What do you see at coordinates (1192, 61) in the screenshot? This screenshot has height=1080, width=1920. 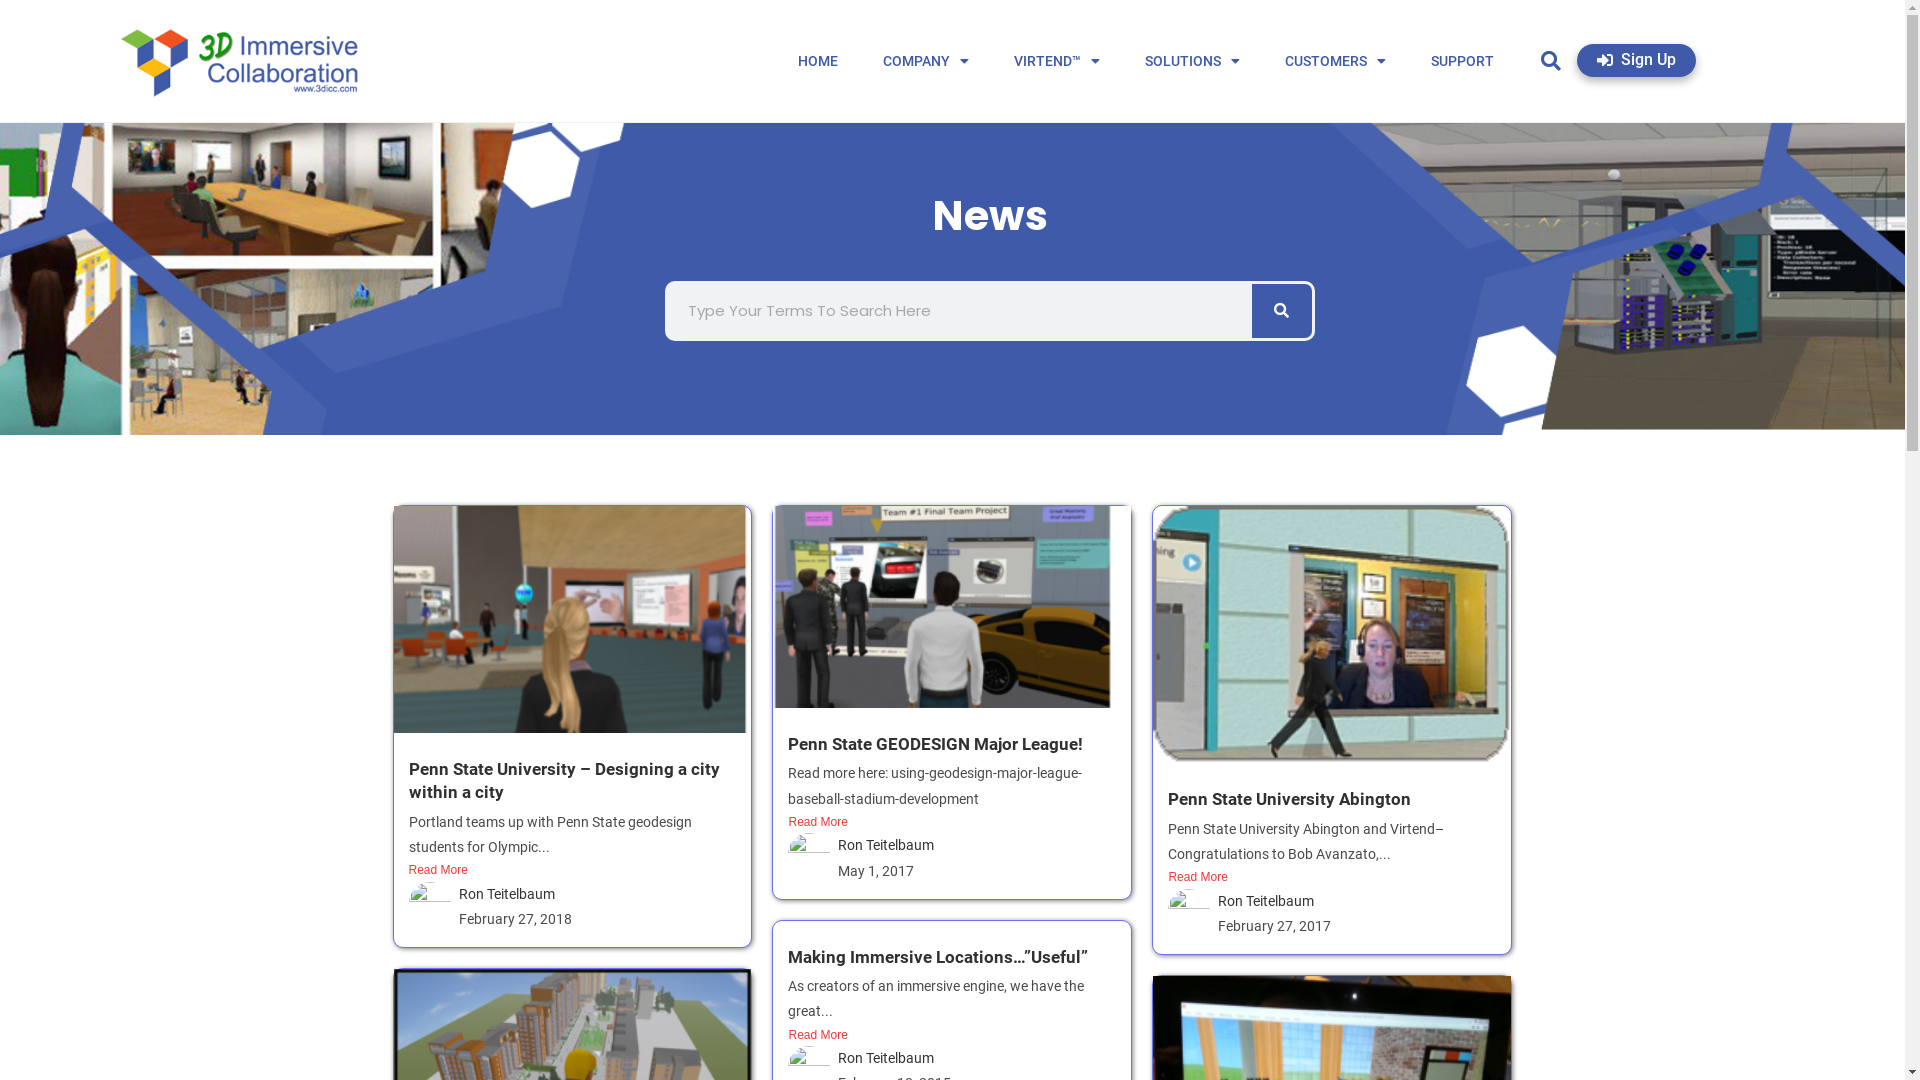 I see `SOLUTIONS` at bounding box center [1192, 61].